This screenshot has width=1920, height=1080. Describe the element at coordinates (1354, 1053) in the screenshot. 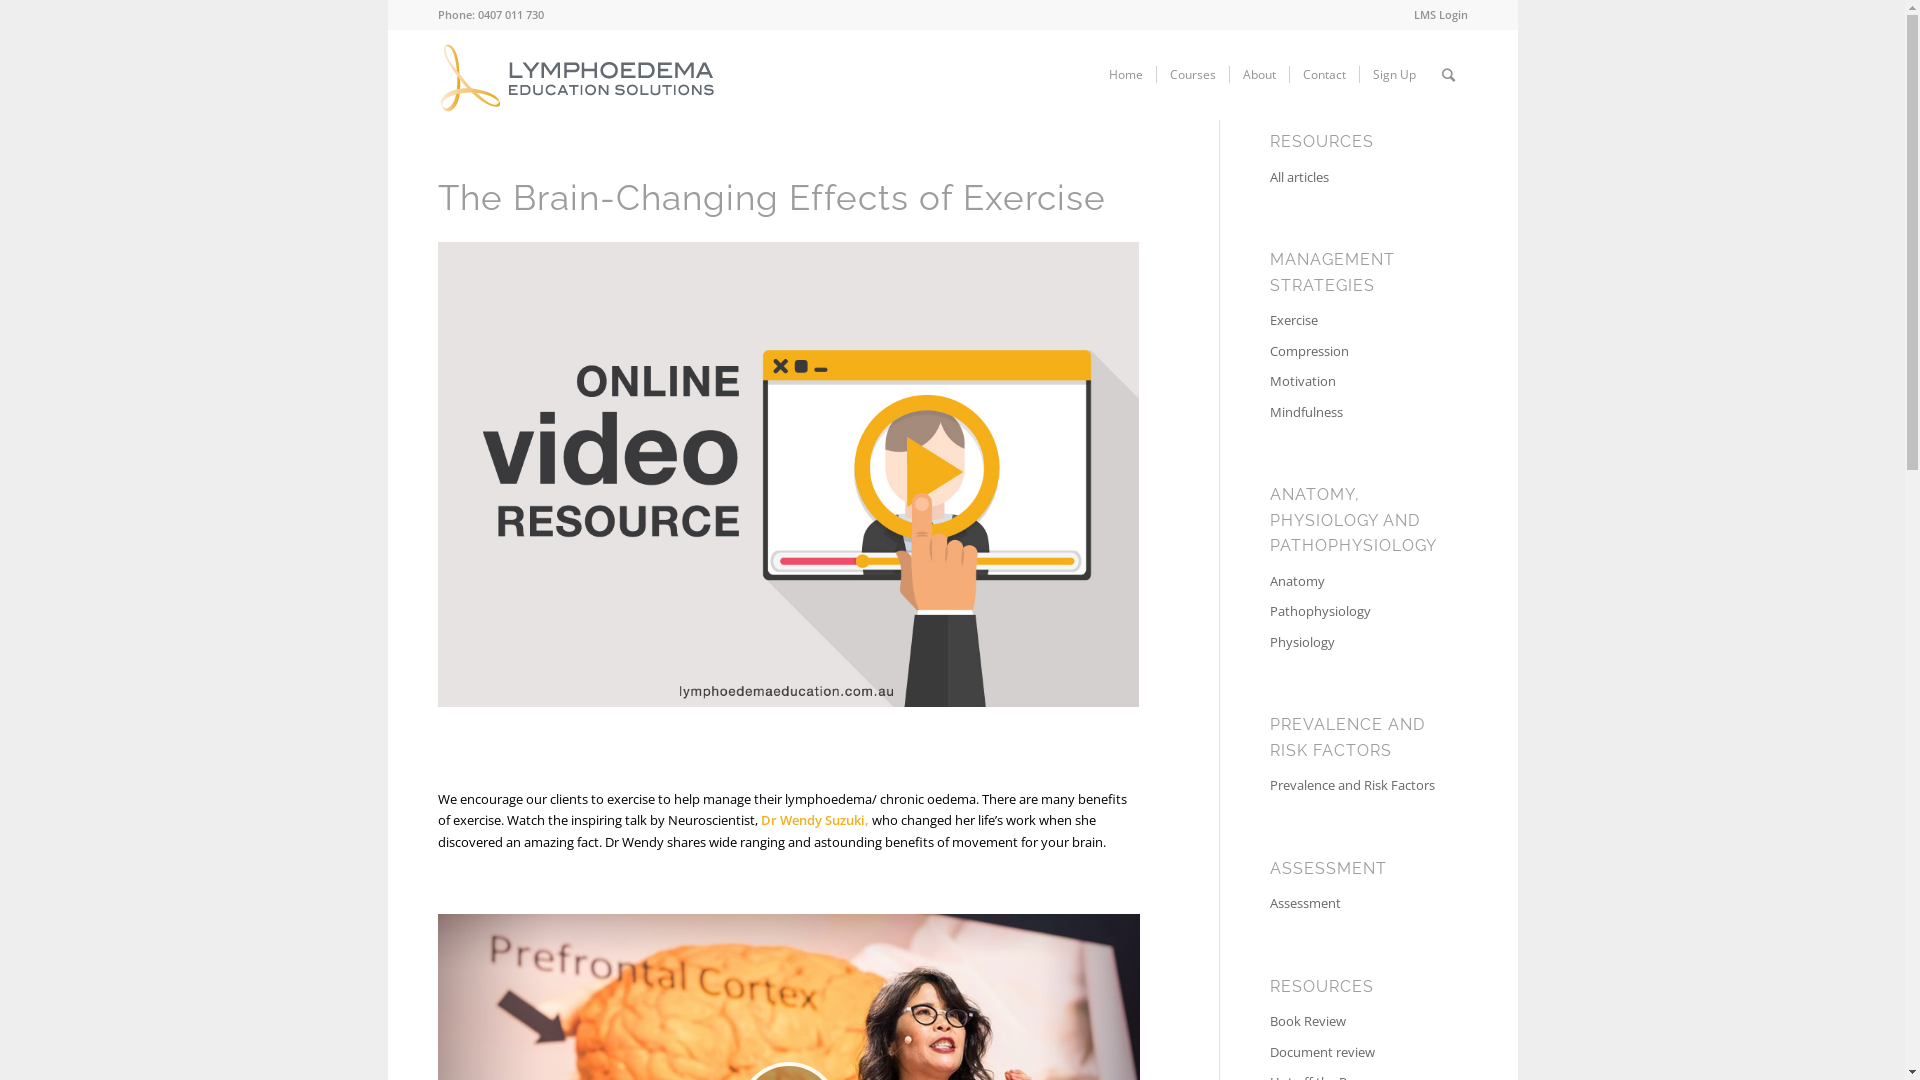

I see `Document review` at that location.